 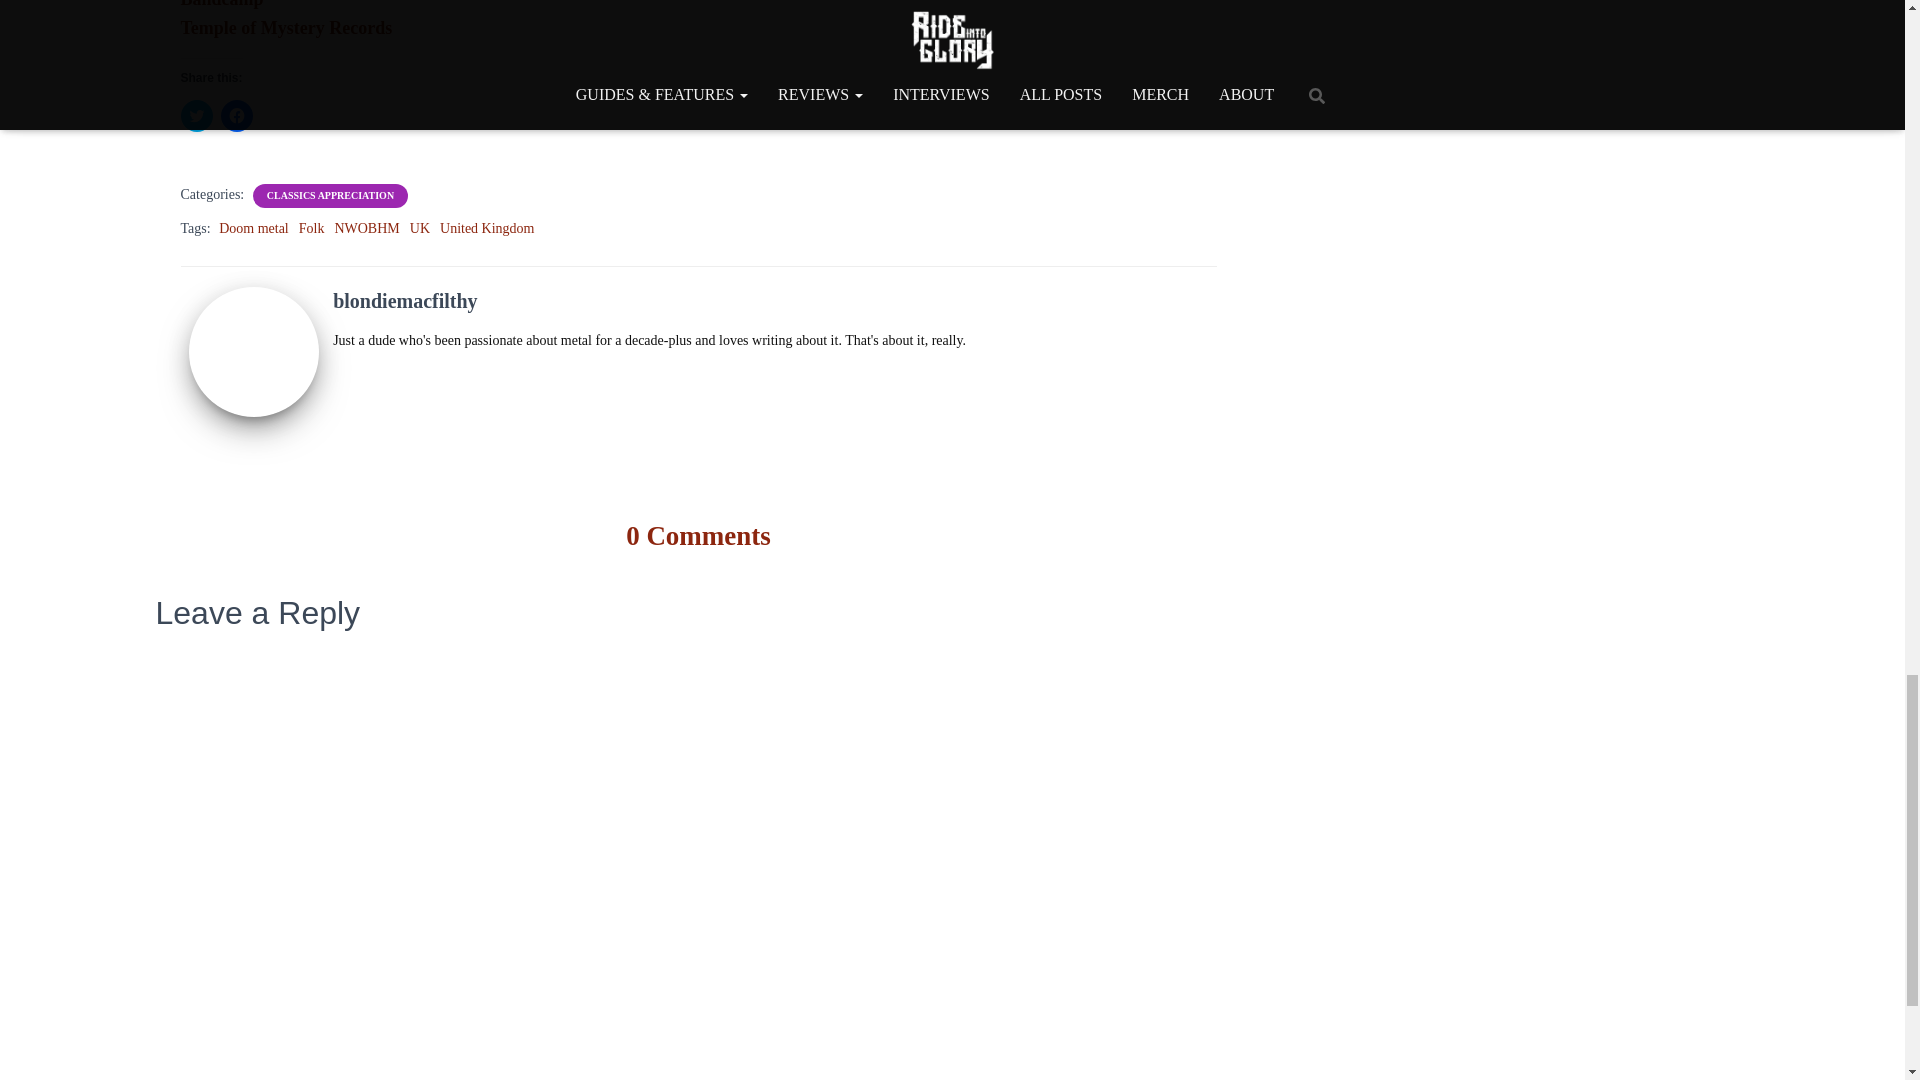 What do you see at coordinates (420, 228) in the screenshot?
I see `UK` at bounding box center [420, 228].